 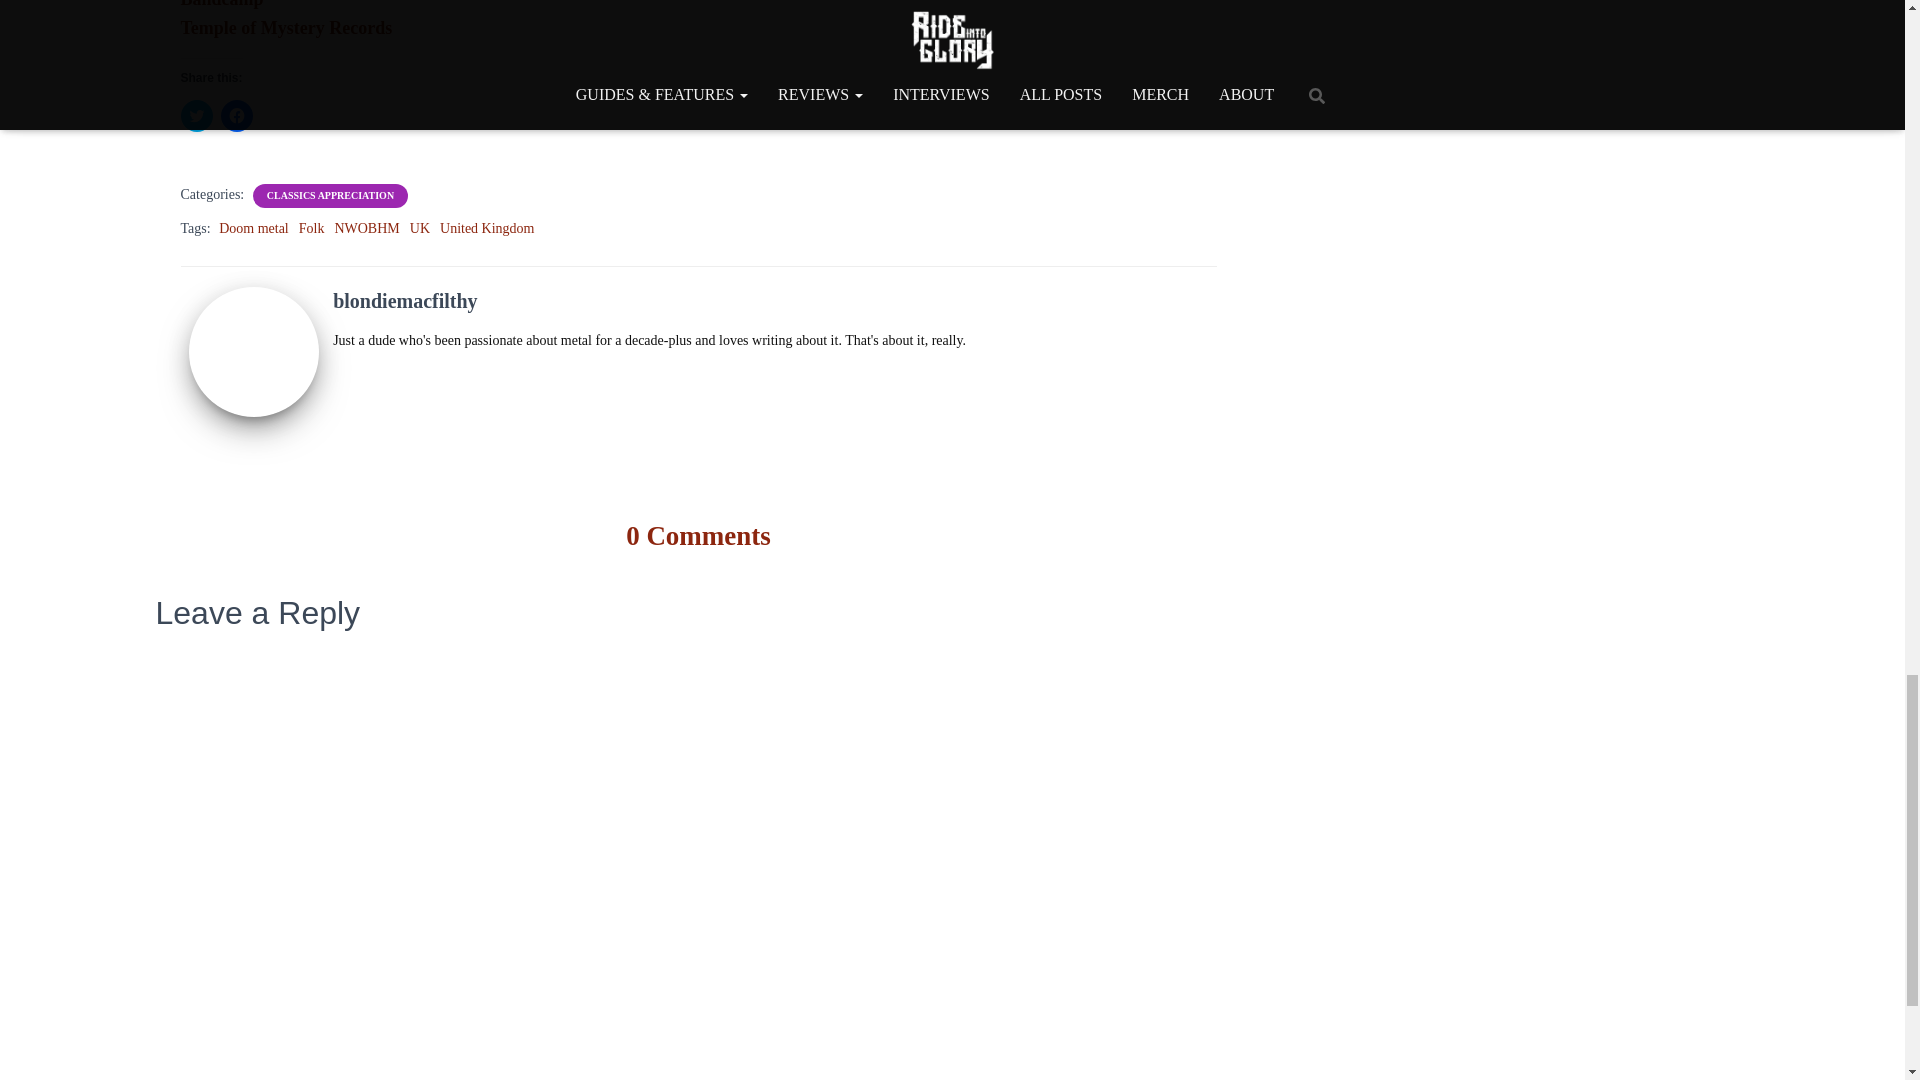 What do you see at coordinates (420, 228) in the screenshot?
I see `UK` at bounding box center [420, 228].